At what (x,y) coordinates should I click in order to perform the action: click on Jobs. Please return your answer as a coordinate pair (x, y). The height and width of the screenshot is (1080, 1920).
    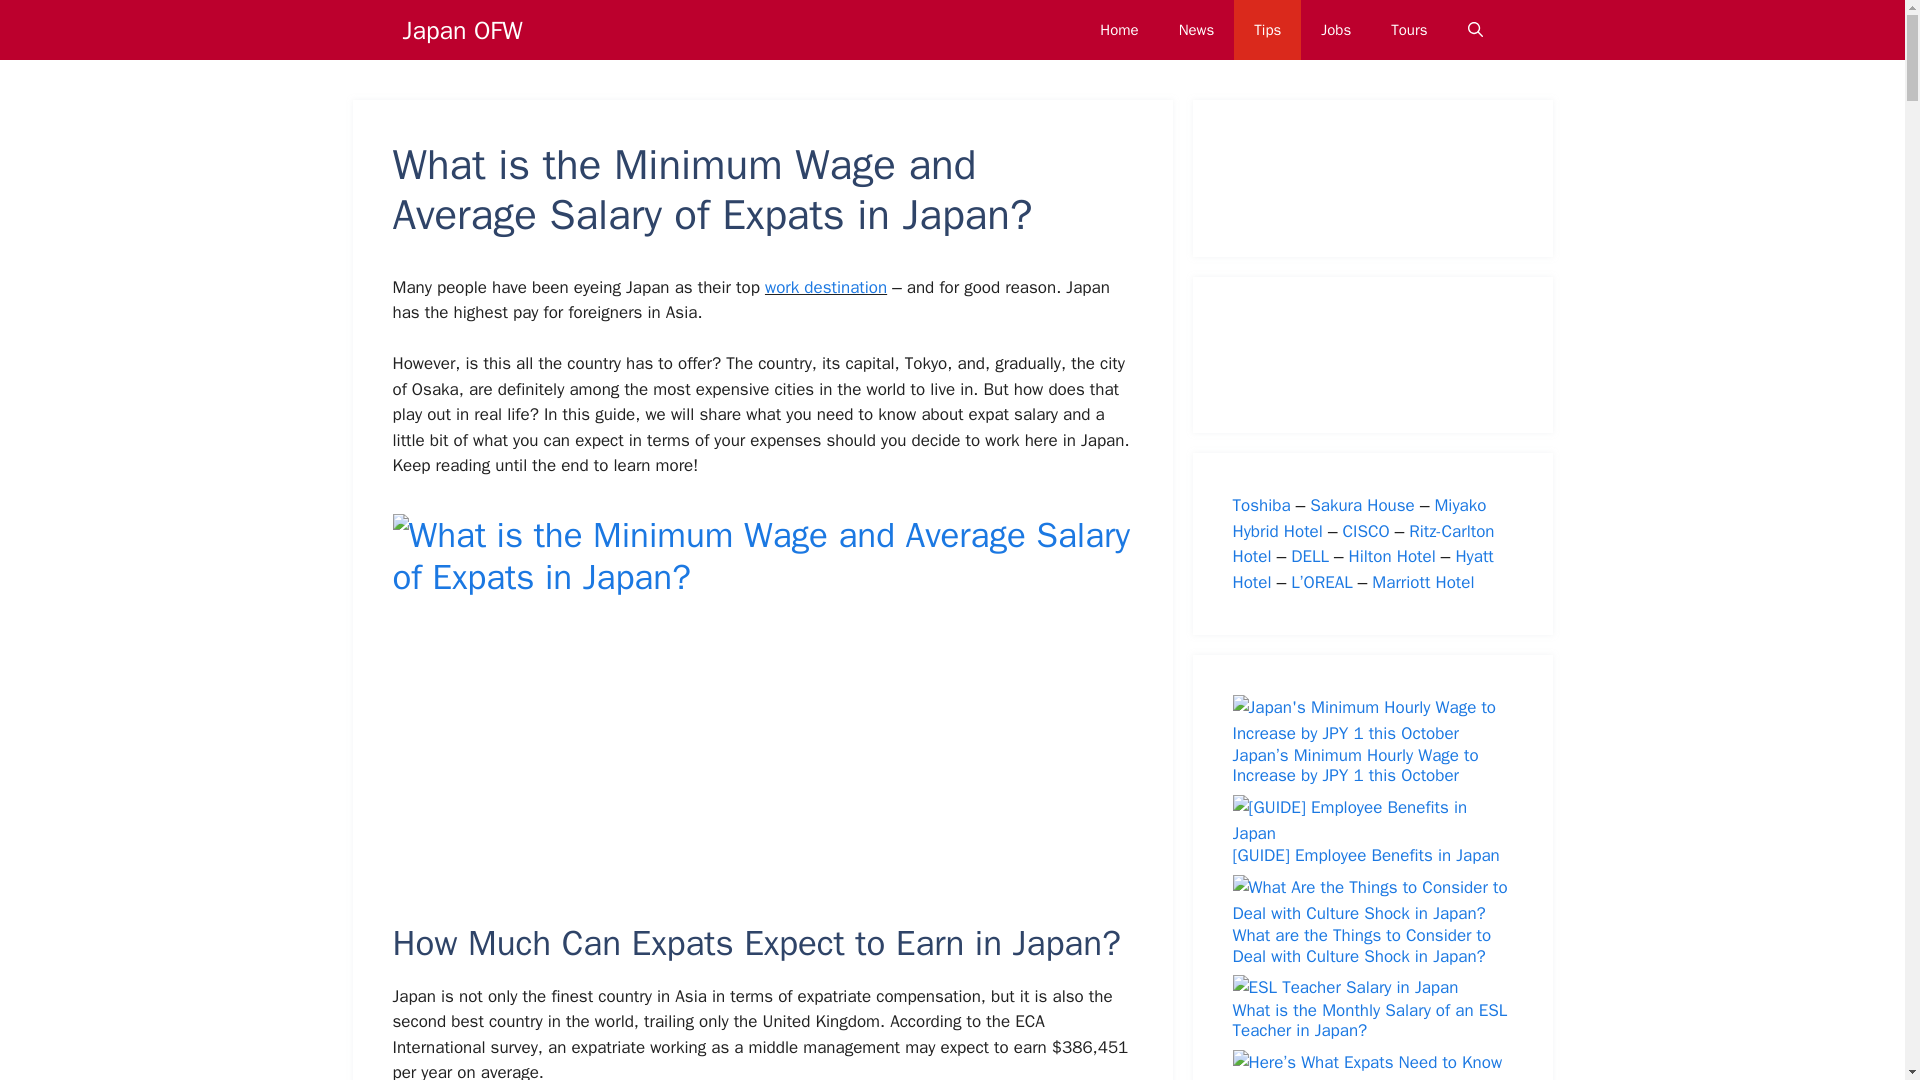
    Looking at the image, I should click on (1336, 30).